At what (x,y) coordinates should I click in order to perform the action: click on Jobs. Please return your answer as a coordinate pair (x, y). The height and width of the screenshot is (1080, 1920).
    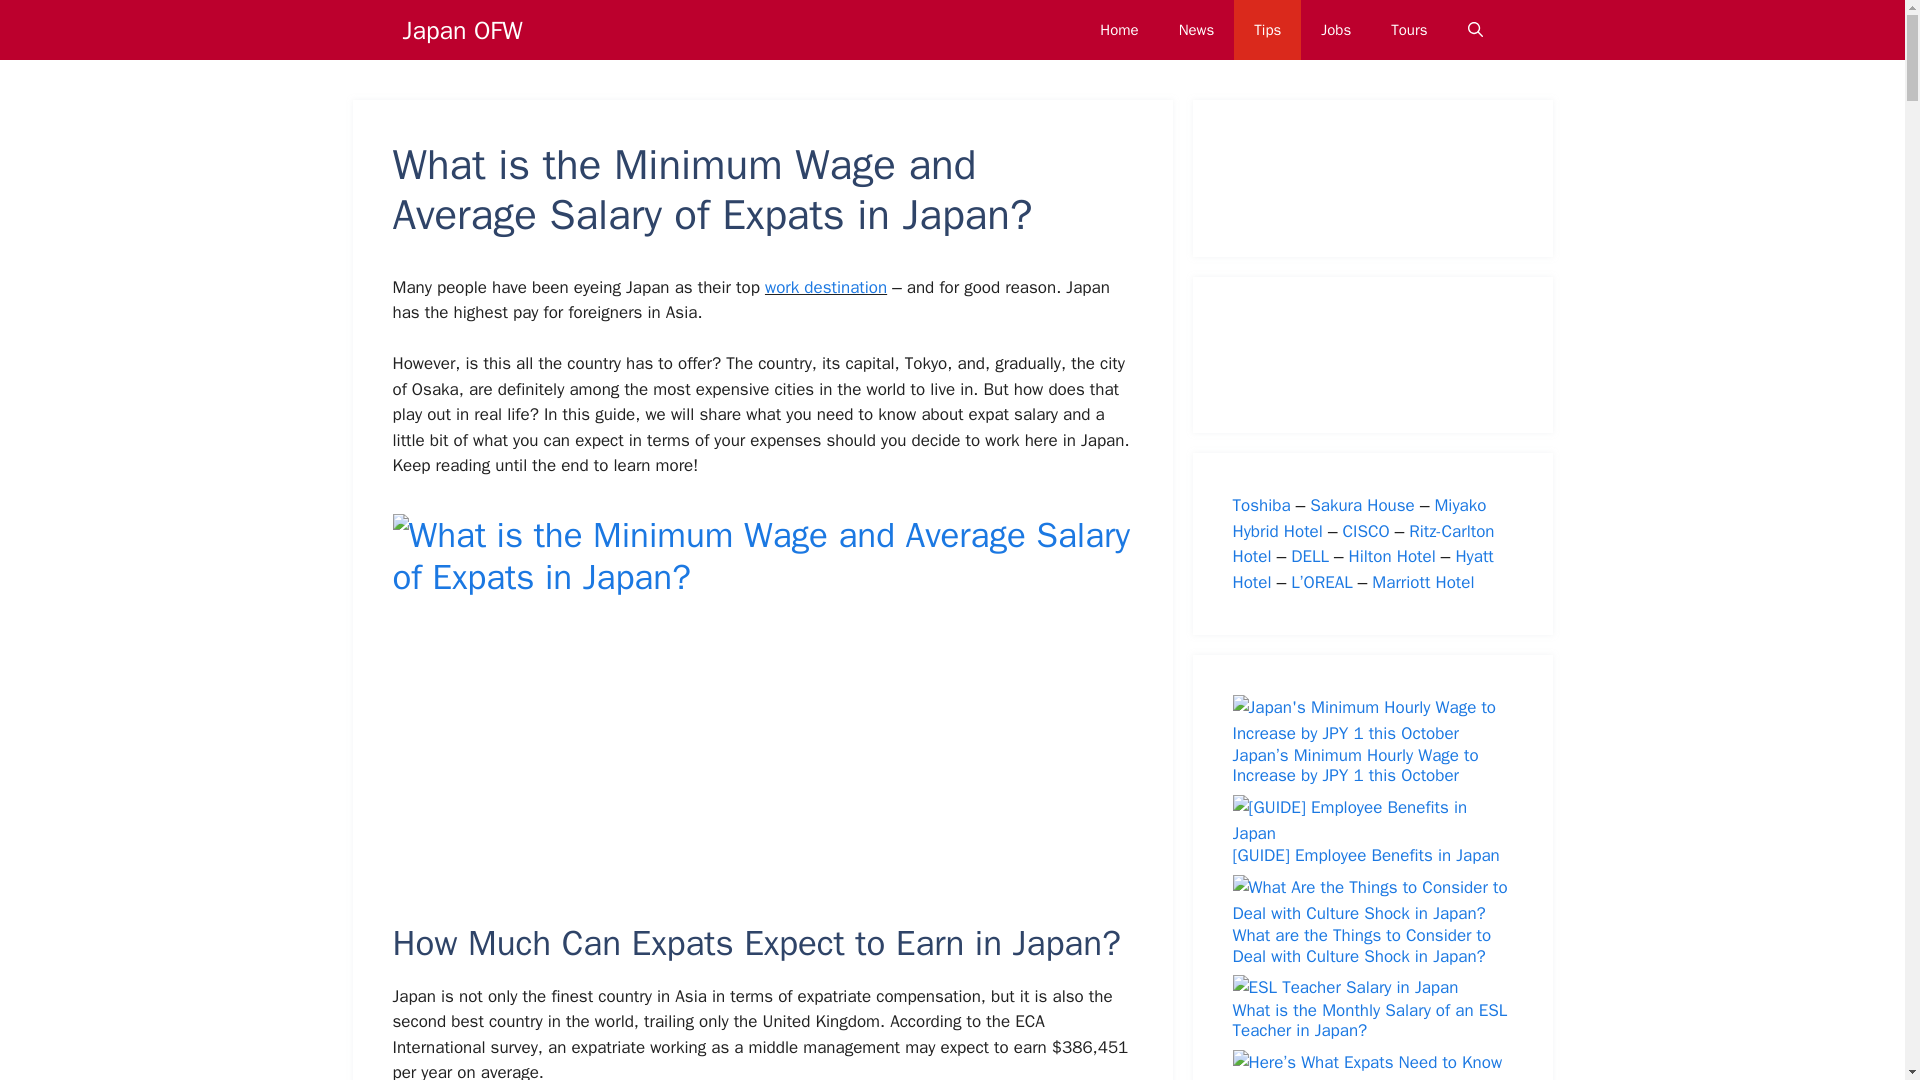
    Looking at the image, I should click on (1336, 30).